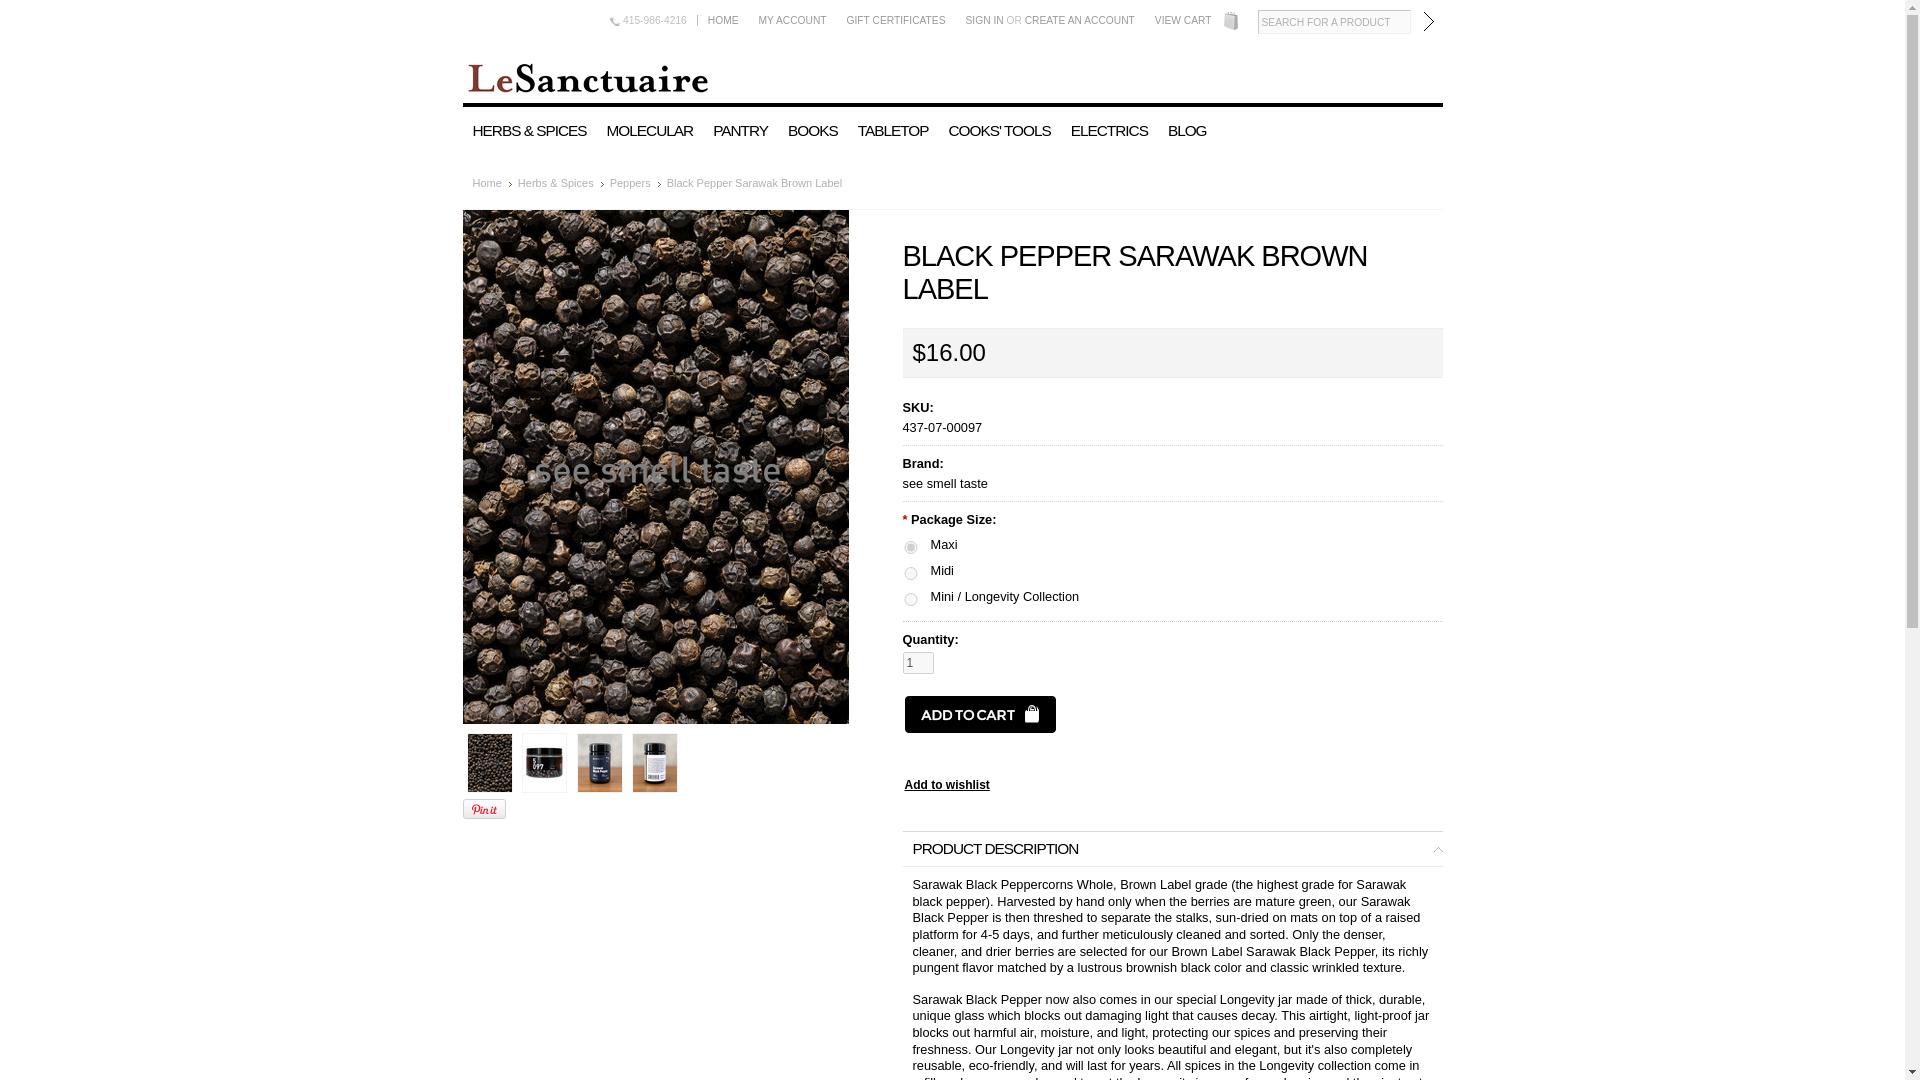  I want to click on VIEW CART, so click(1182, 20).